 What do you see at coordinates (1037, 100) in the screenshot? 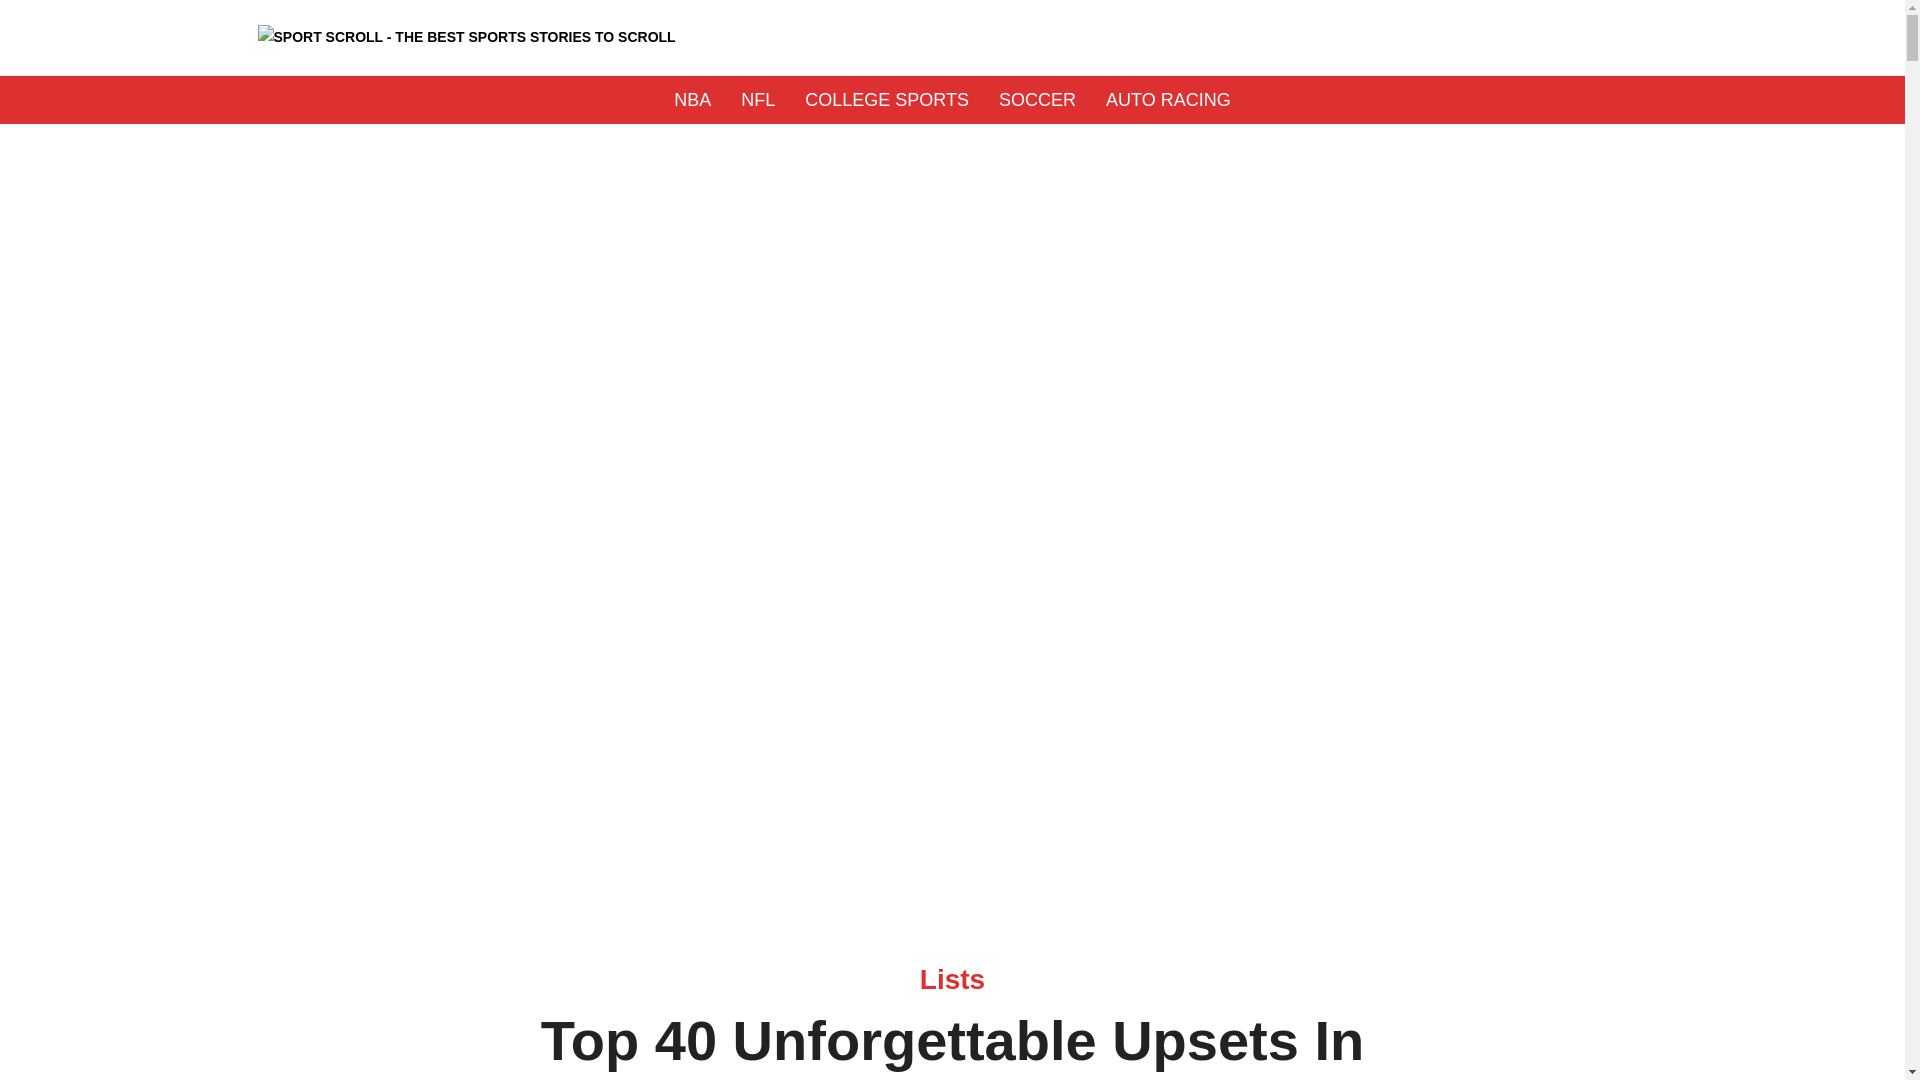
I see `SOCCER` at bounding box center [1037, 100].